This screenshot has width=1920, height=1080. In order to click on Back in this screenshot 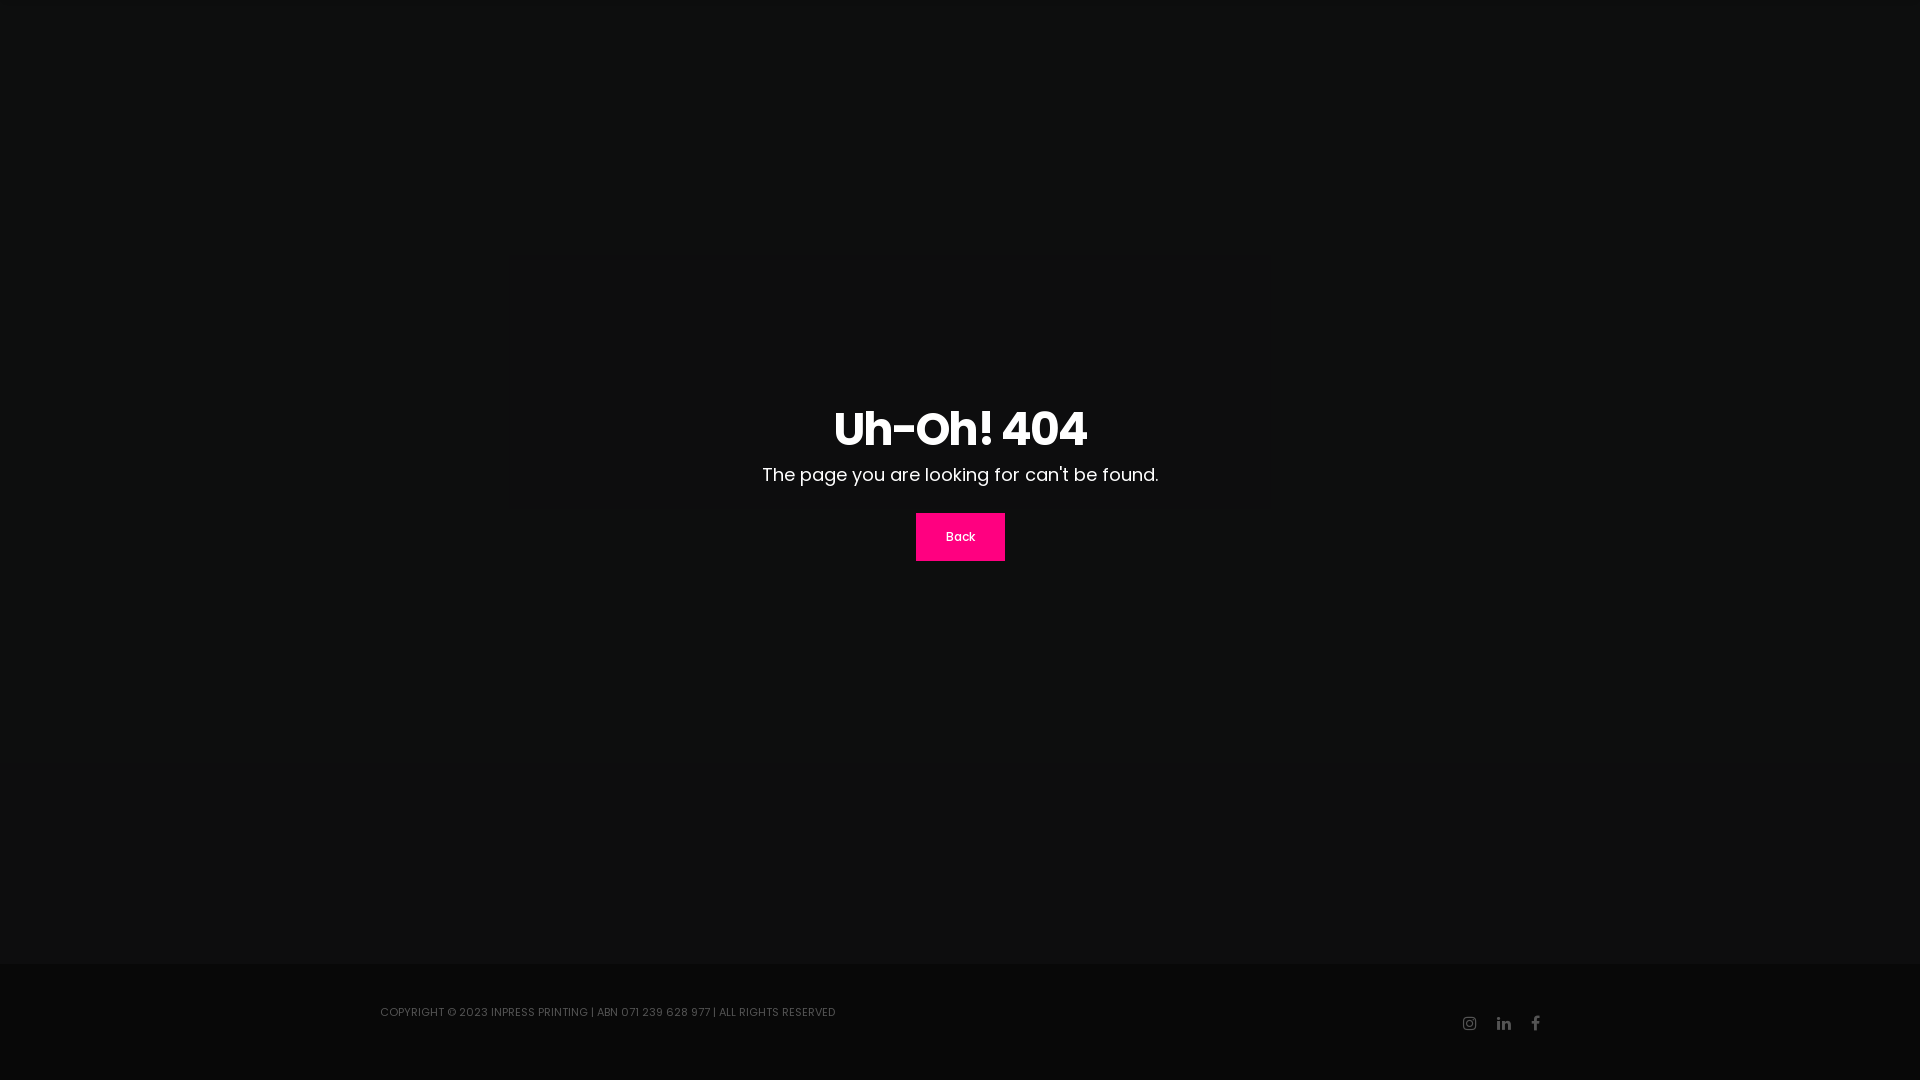, I will do `click(960, 537)`.